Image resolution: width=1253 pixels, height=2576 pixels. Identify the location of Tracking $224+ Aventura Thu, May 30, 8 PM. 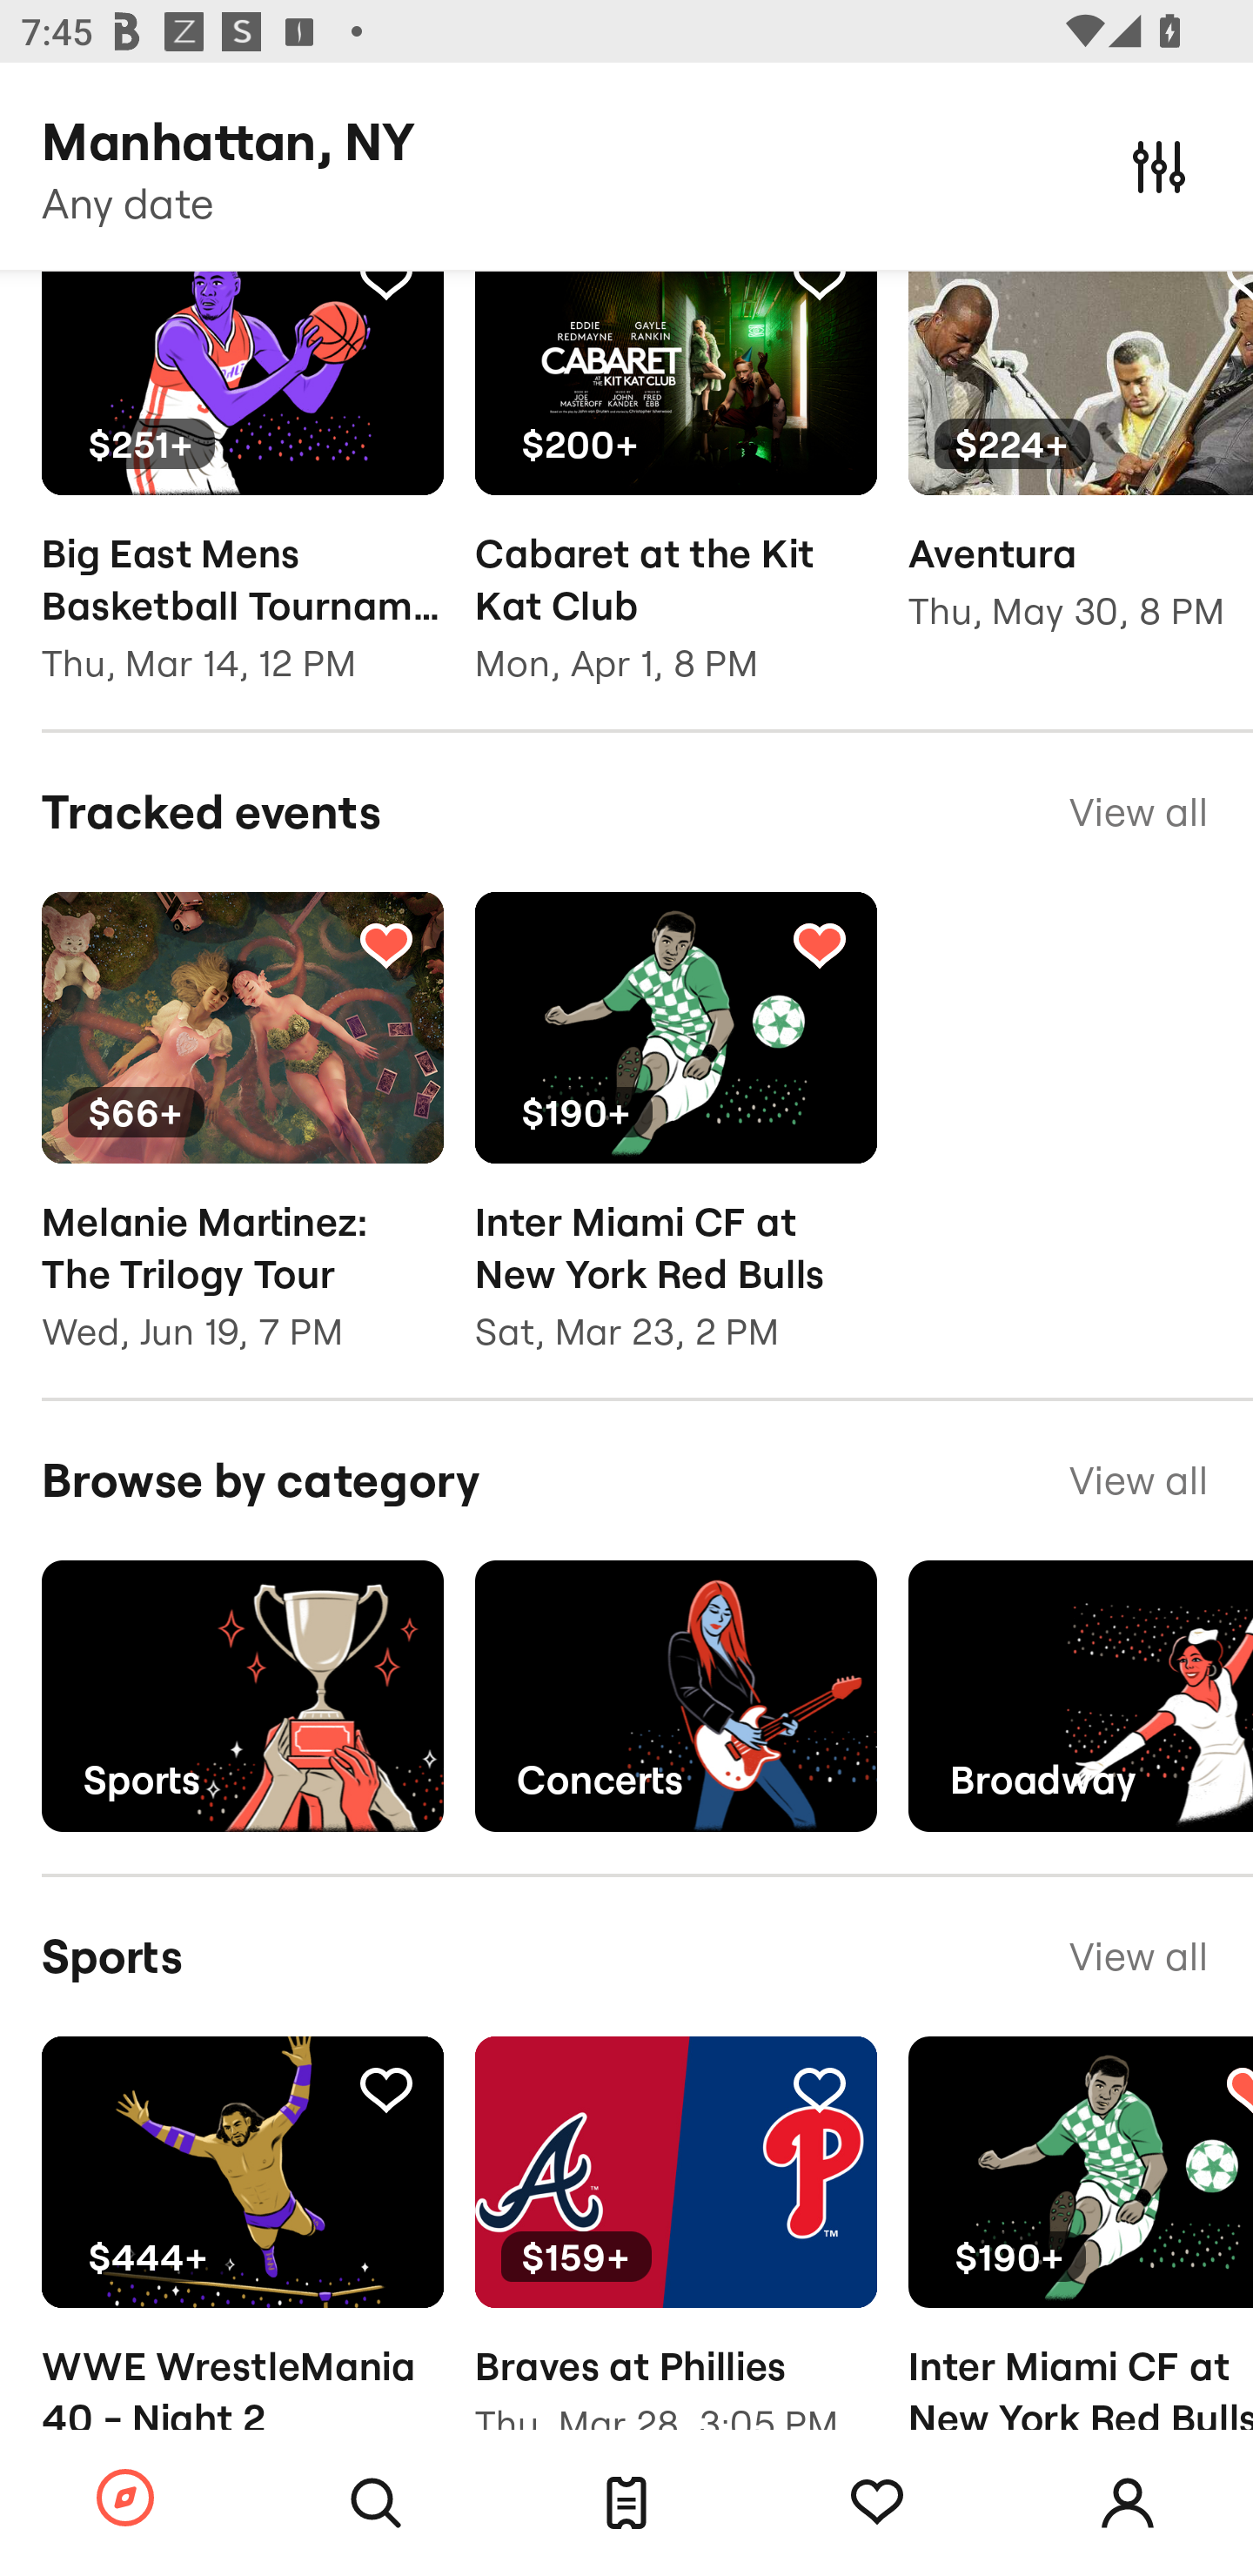
(1081, 472).